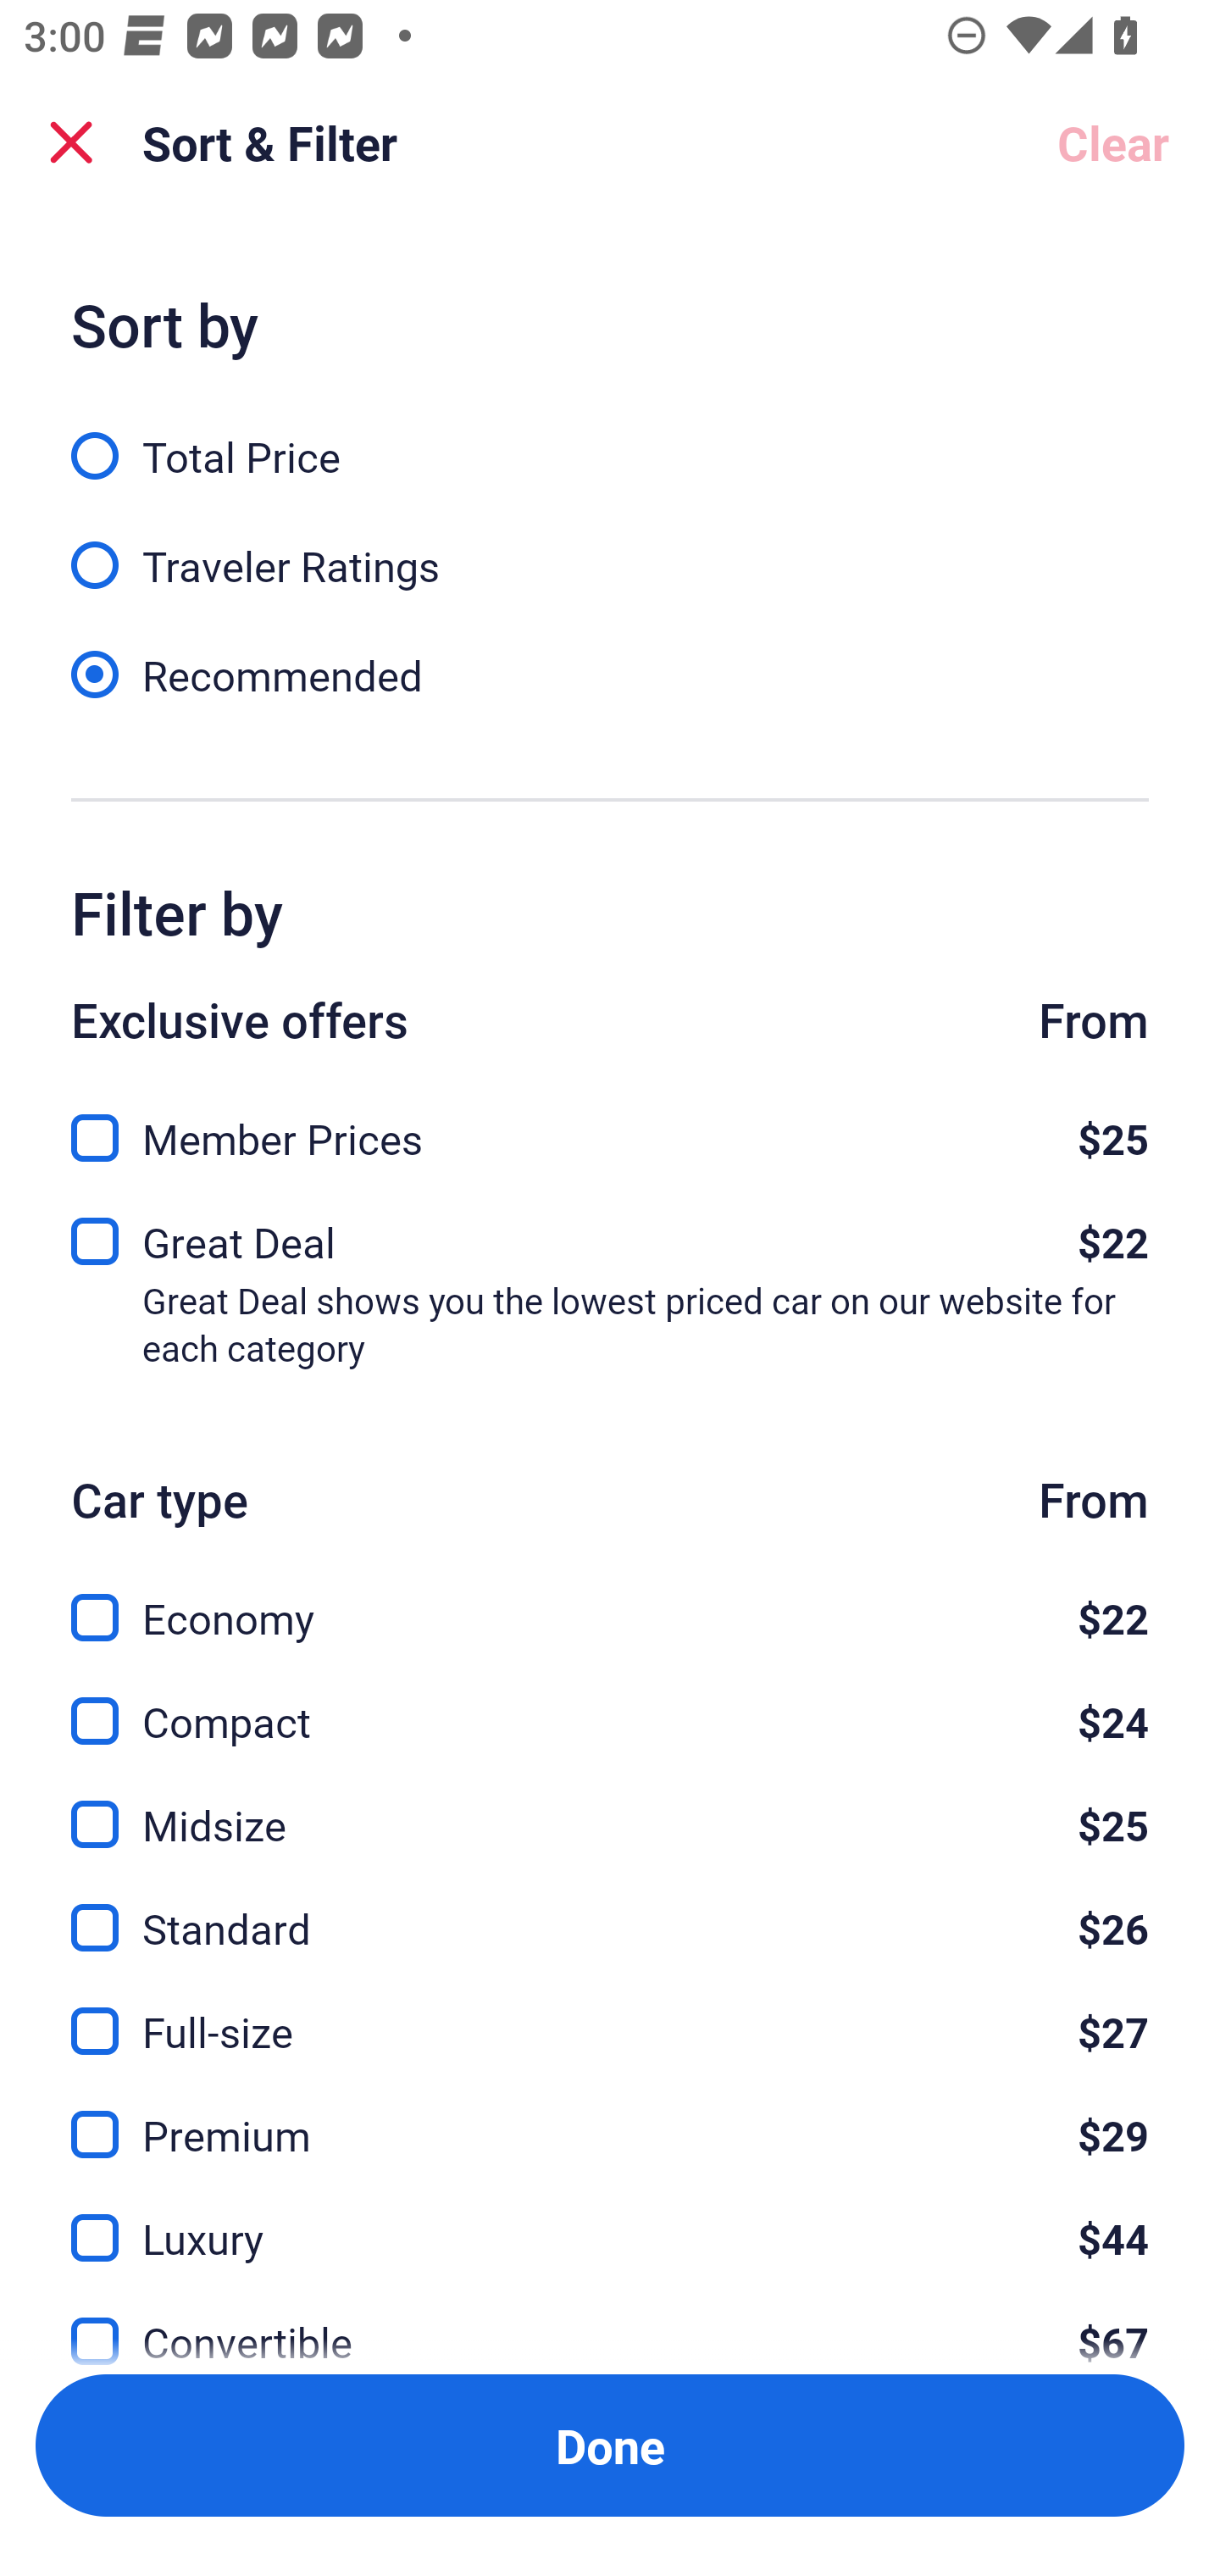  Describe the element at coordinates (610, 2115) in the screenshot. I see `Premium, $29 Premium $29` at that location.